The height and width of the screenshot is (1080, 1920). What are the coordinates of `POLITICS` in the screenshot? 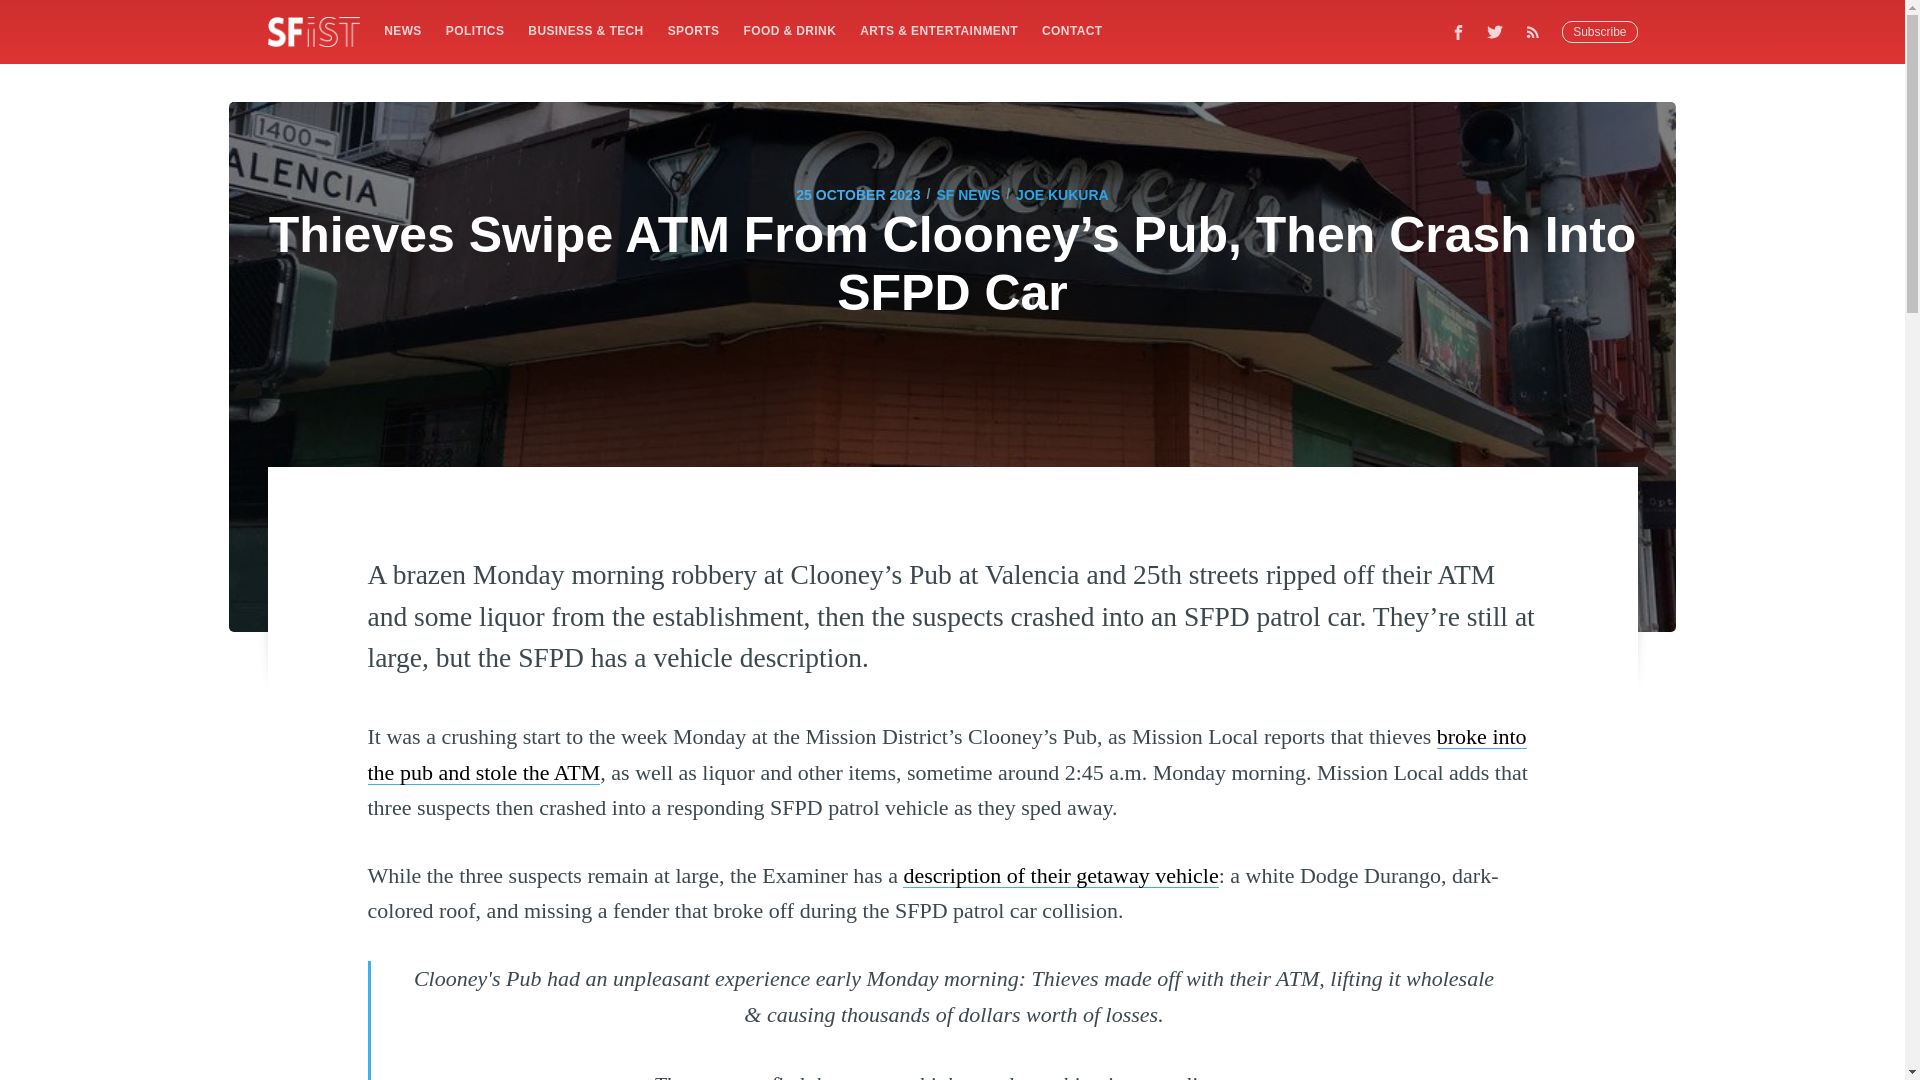 It's located at (474, 30).